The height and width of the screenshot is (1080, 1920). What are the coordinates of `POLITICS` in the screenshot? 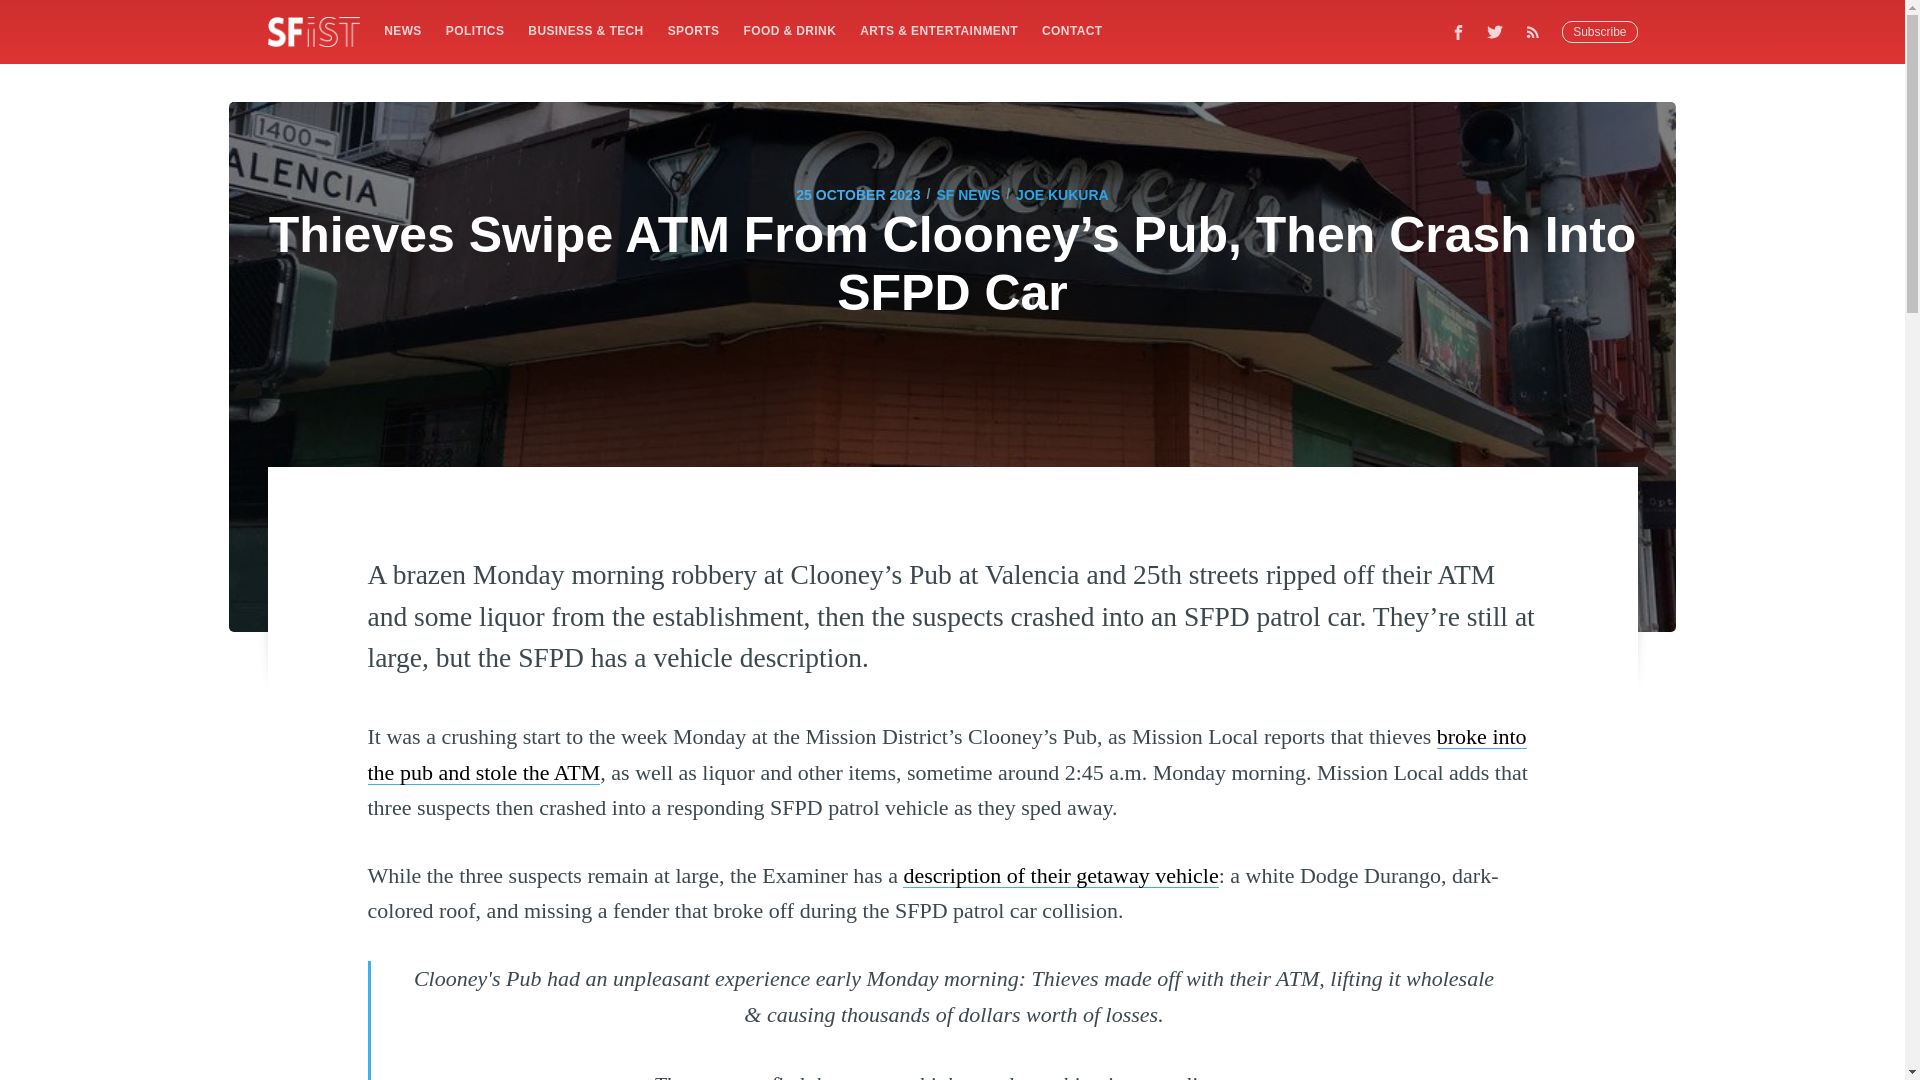 It's located at (474, 30).